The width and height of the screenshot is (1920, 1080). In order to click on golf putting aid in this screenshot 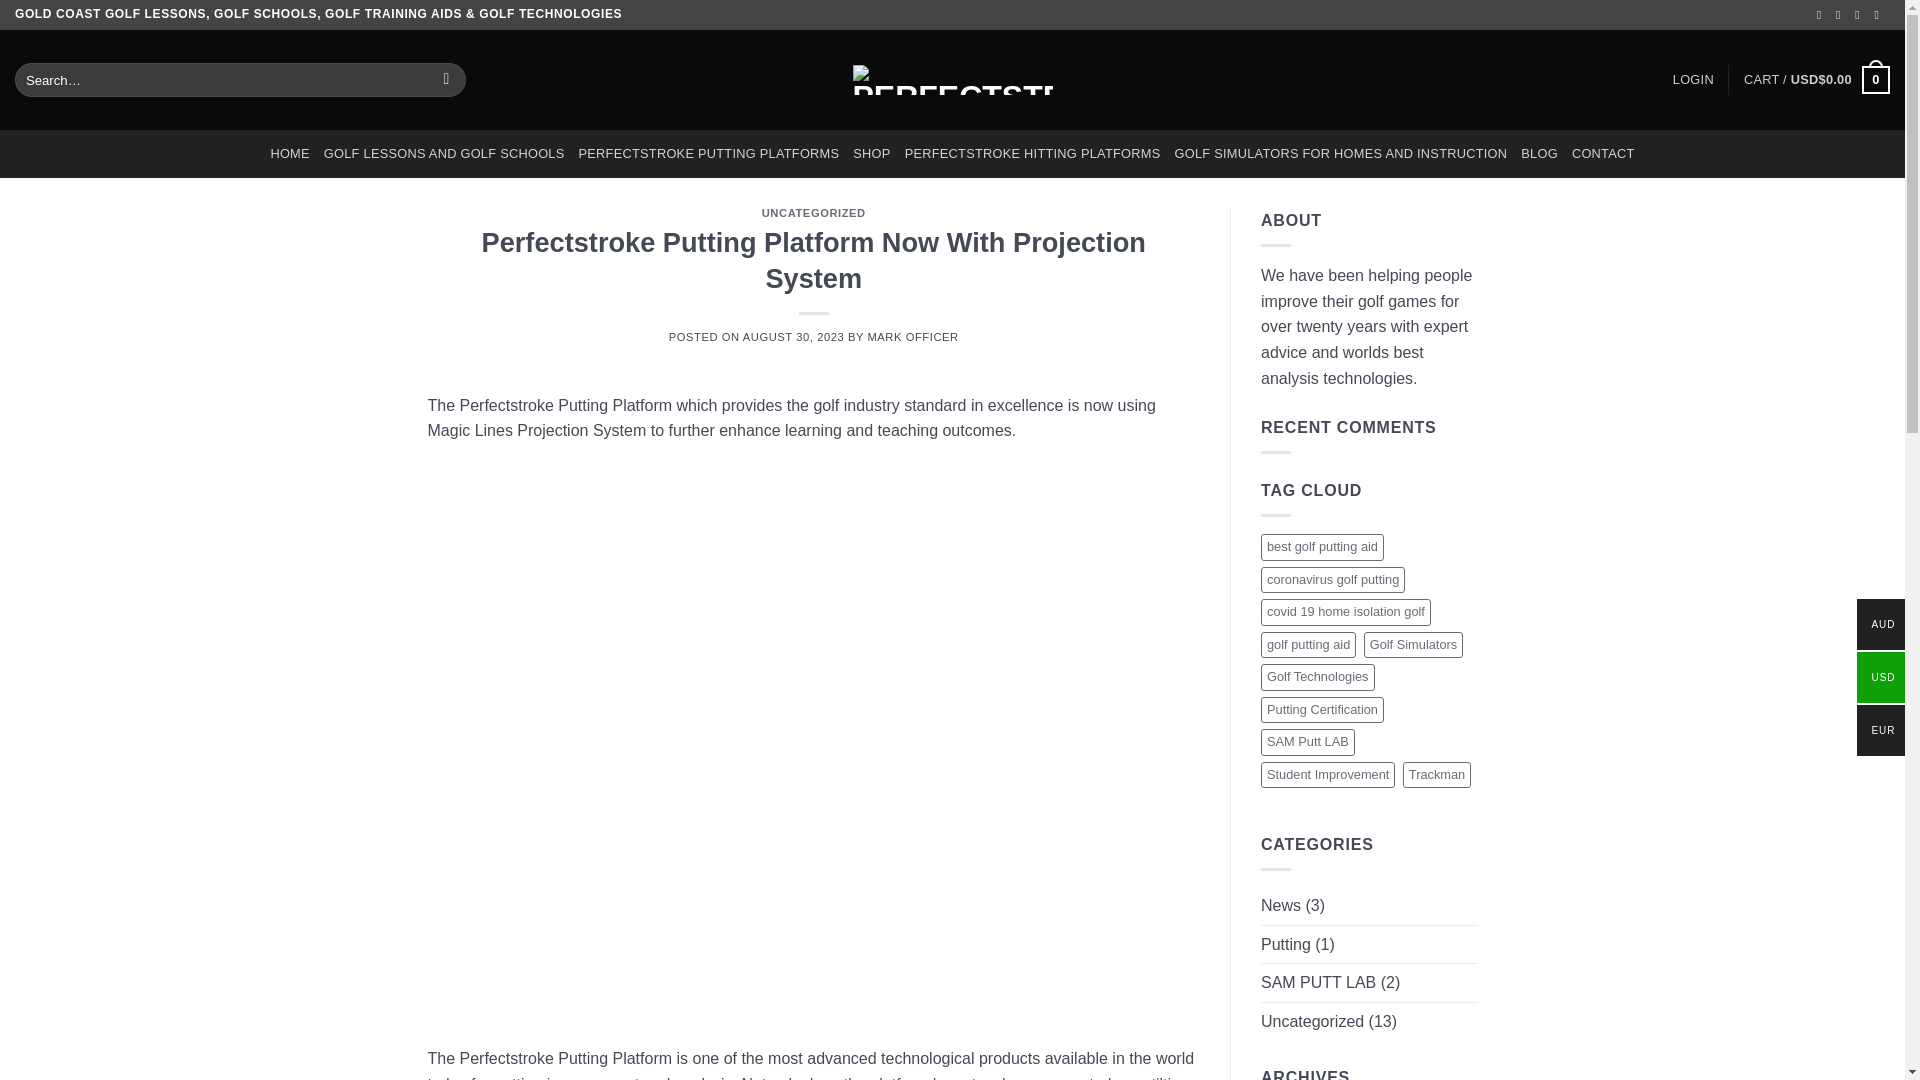, I will do `click(1308, 644)`.